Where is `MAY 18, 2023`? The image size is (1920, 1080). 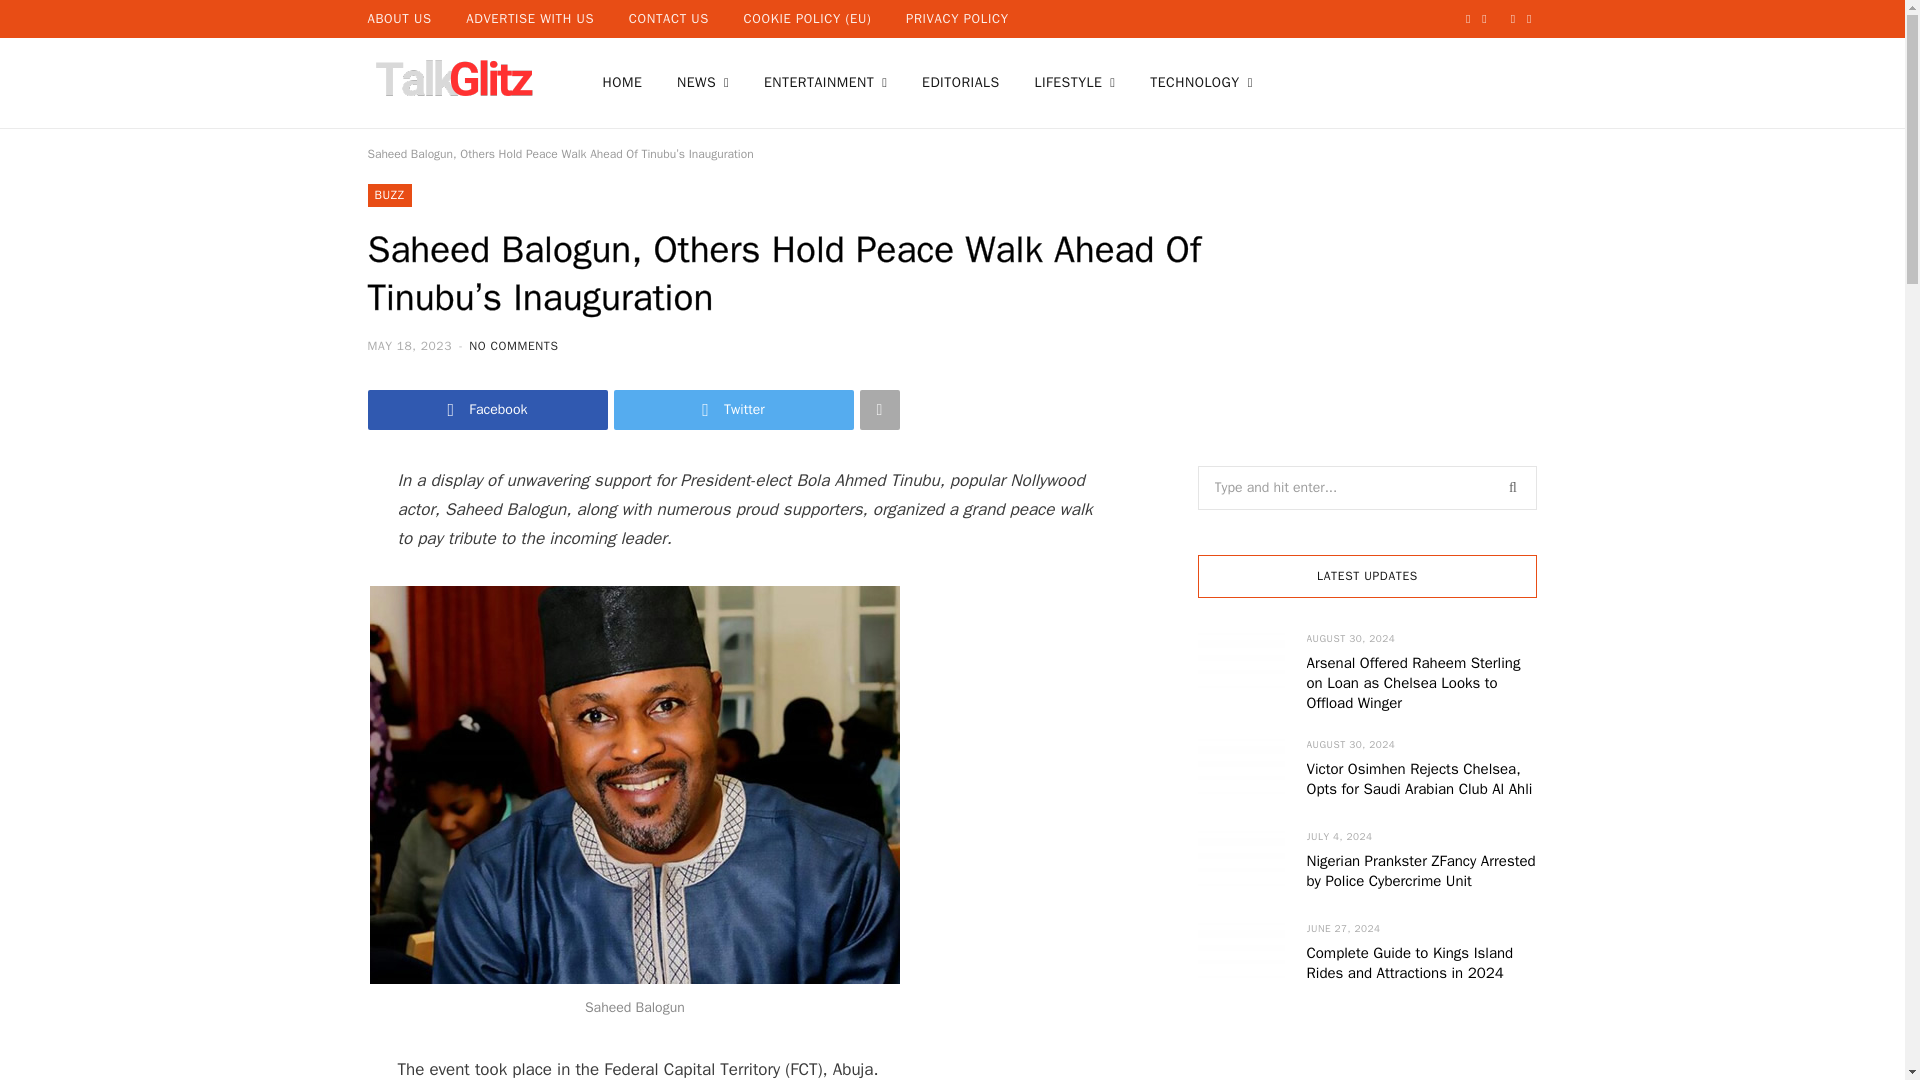
MAY 18, 2023 is located at coordinates (412, 346).